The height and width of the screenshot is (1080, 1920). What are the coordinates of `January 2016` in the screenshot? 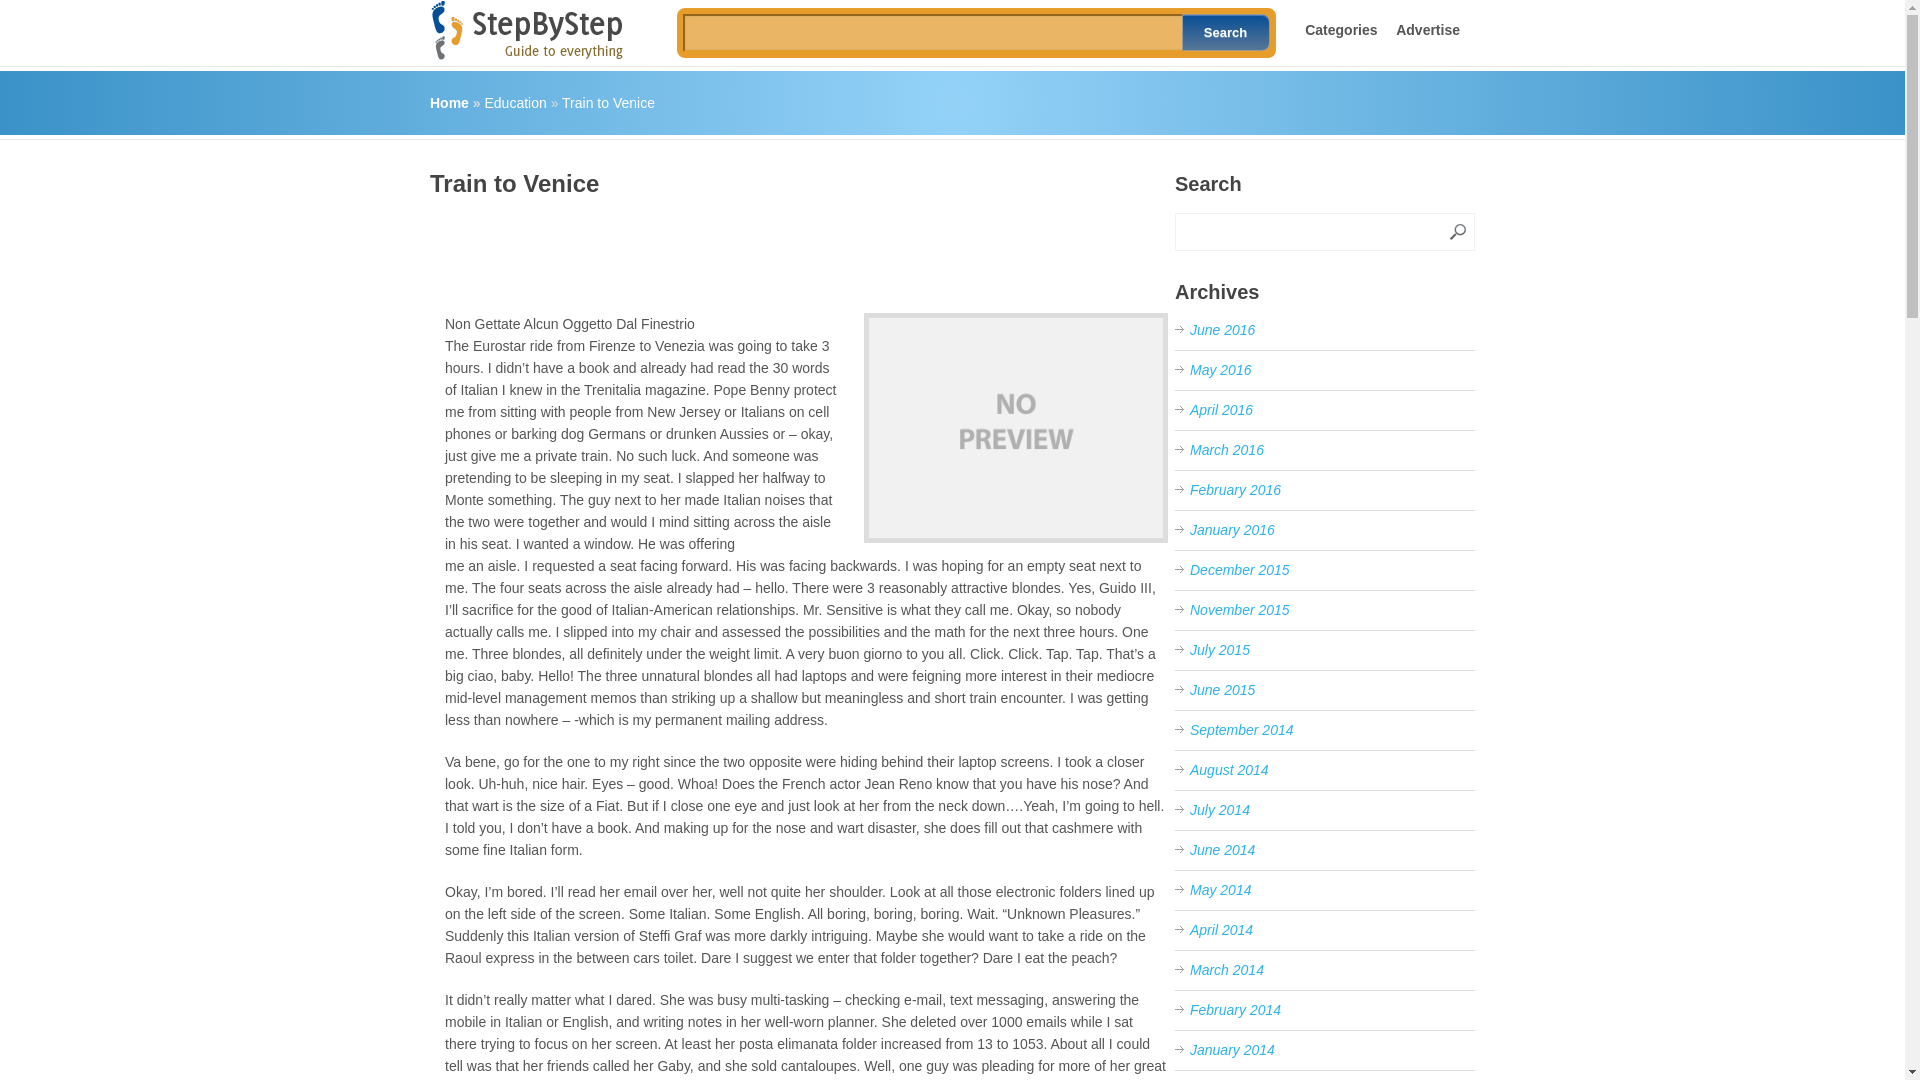 It's located at (1232, 529).